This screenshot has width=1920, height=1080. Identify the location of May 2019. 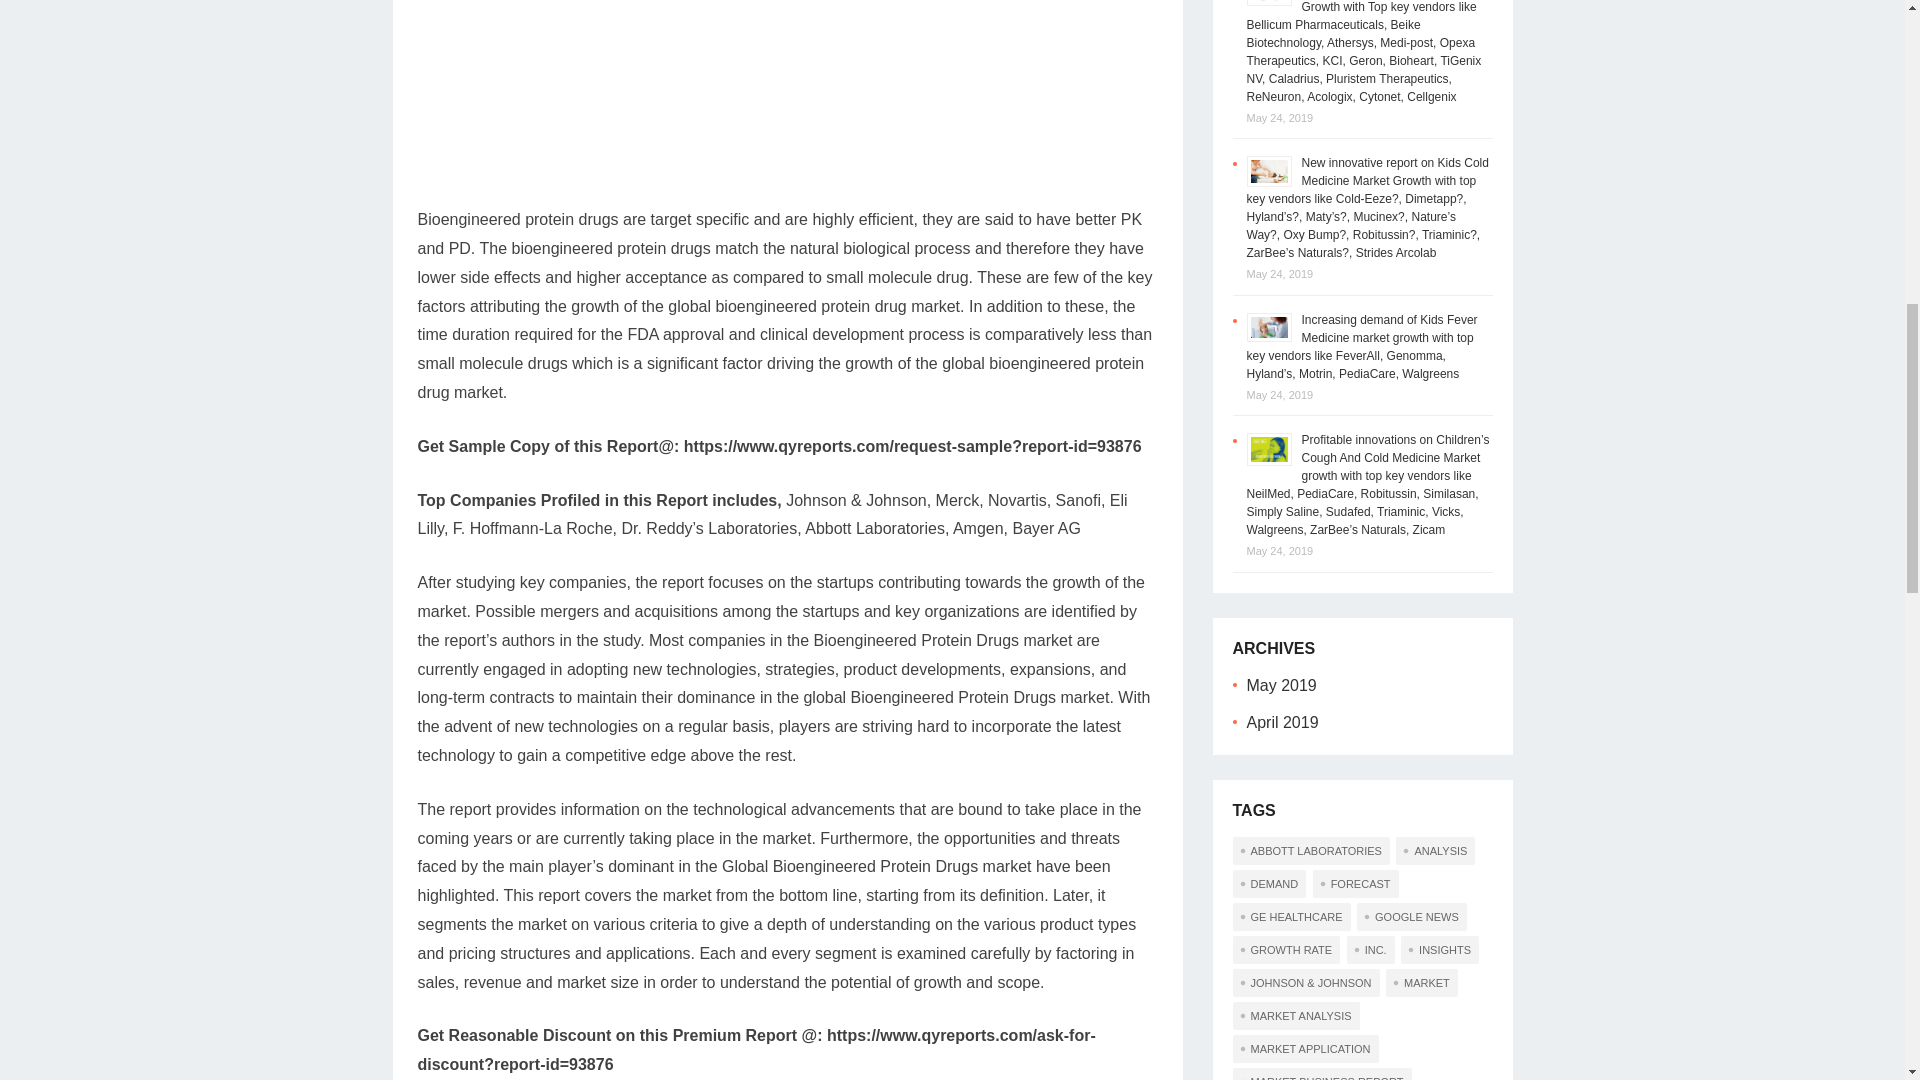
(1280, 686).